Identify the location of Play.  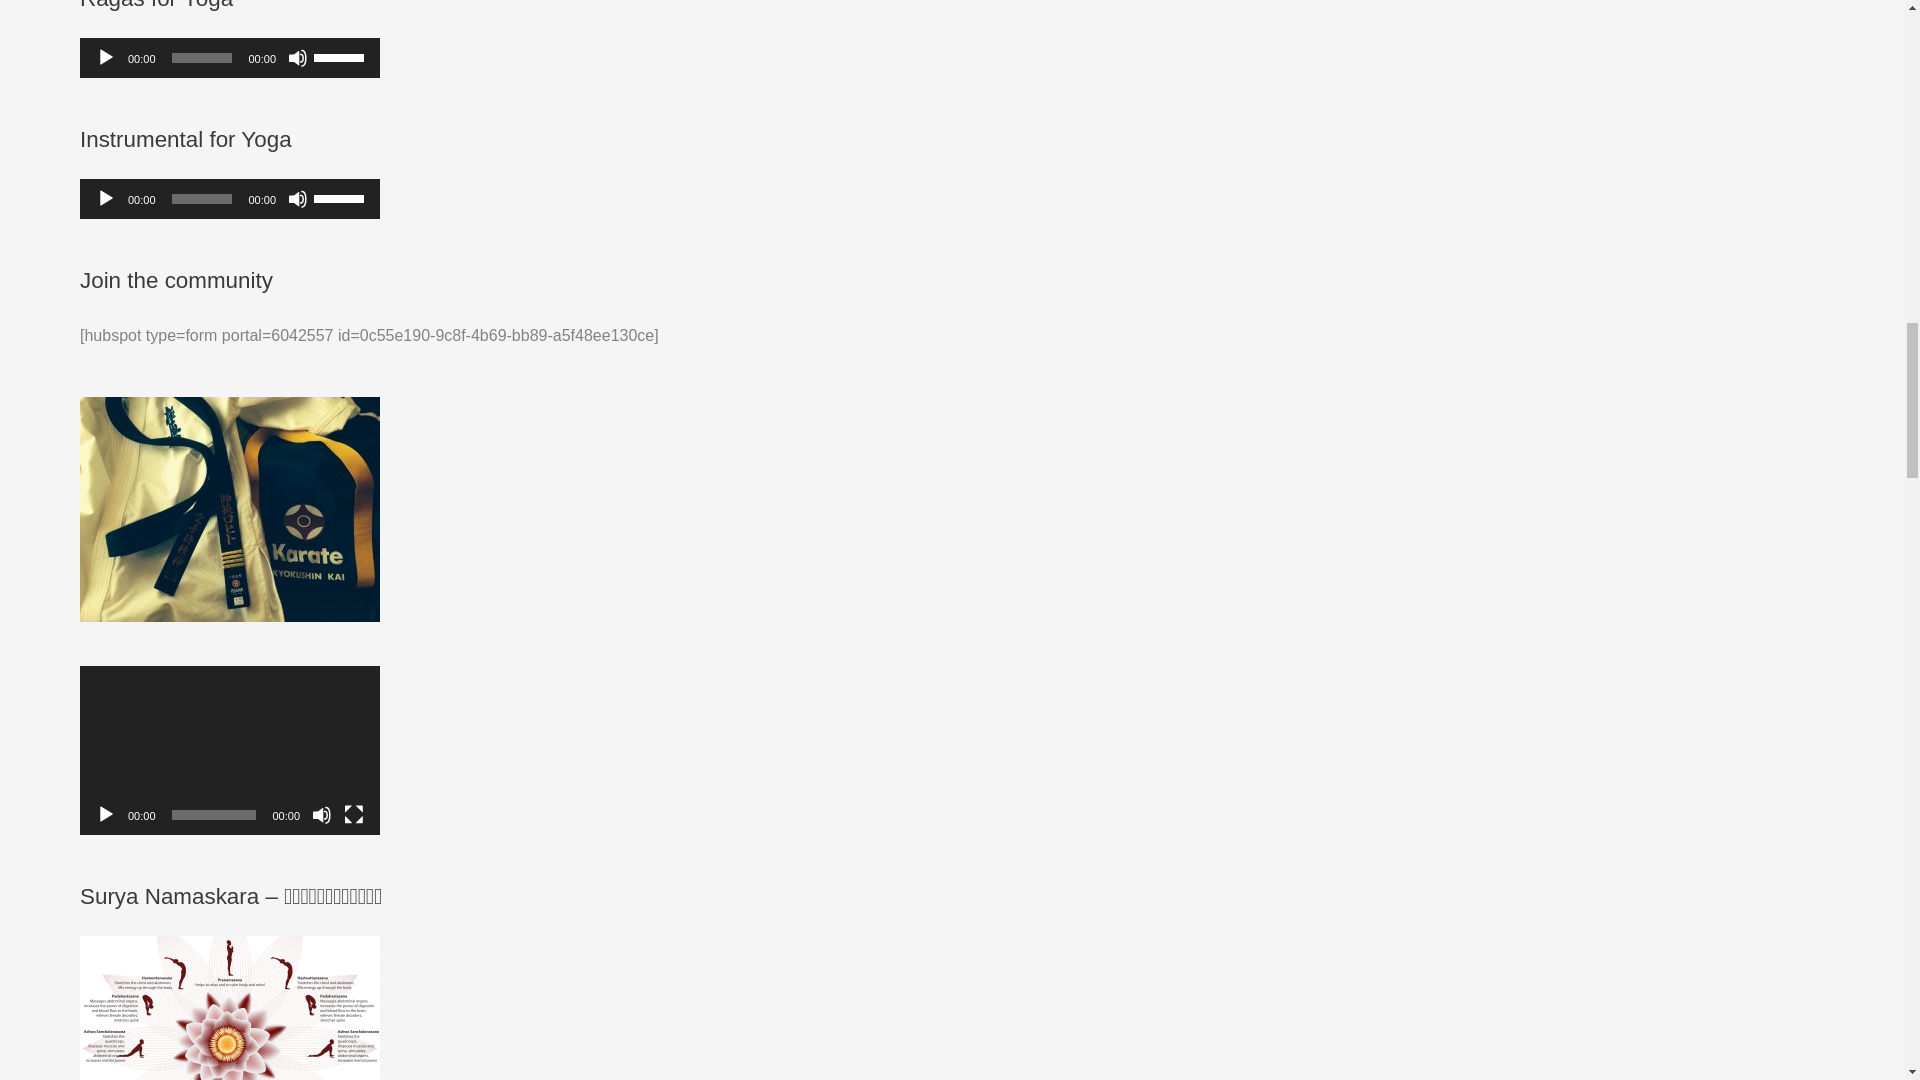
(106, 814).